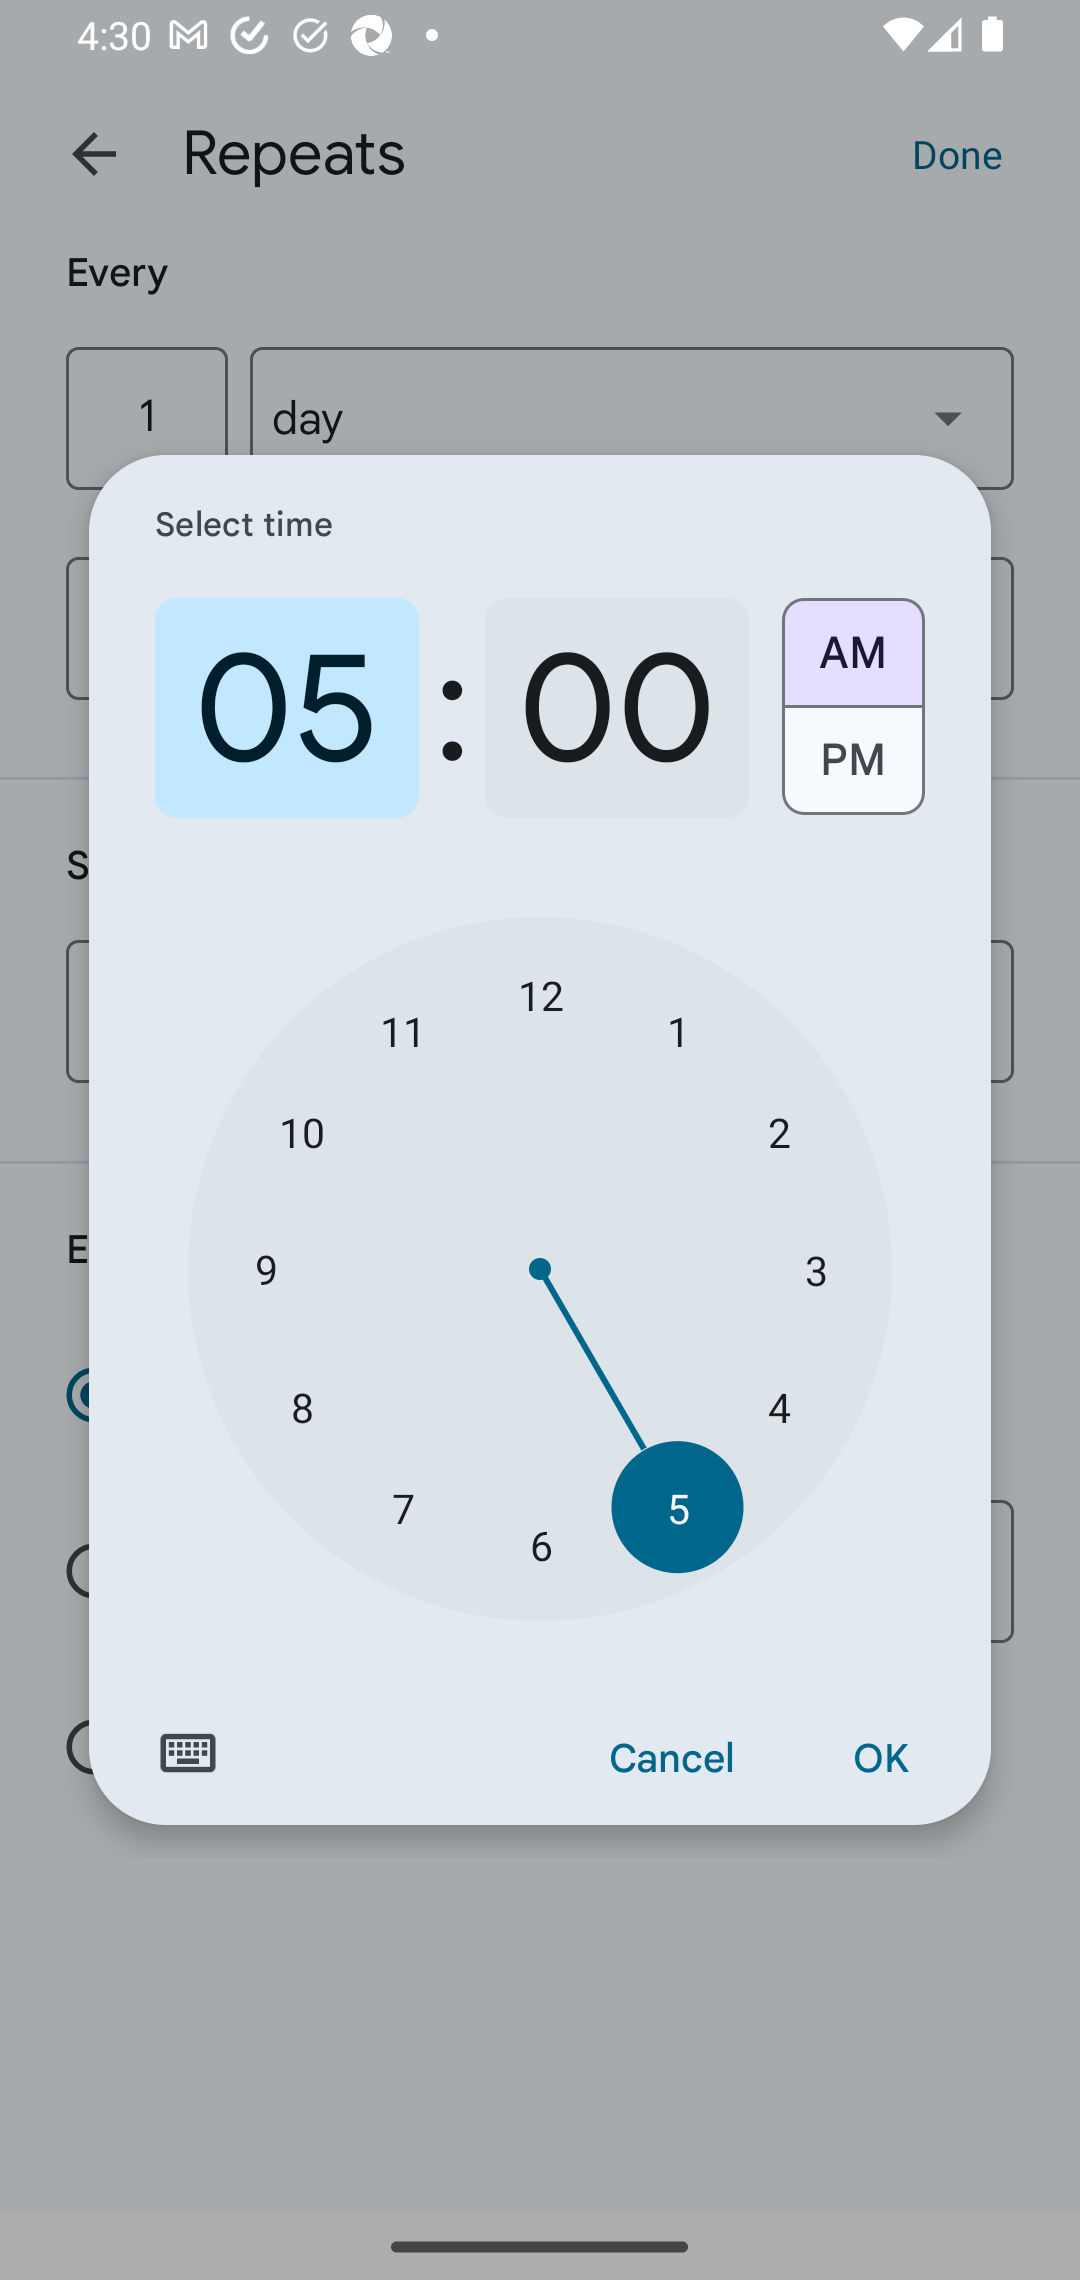 The height and width of the screenshot is (2280, 1080). Describe the element at coordinates (402, 1030) in the screenshot. I see `11 11 o'clock` at that location.